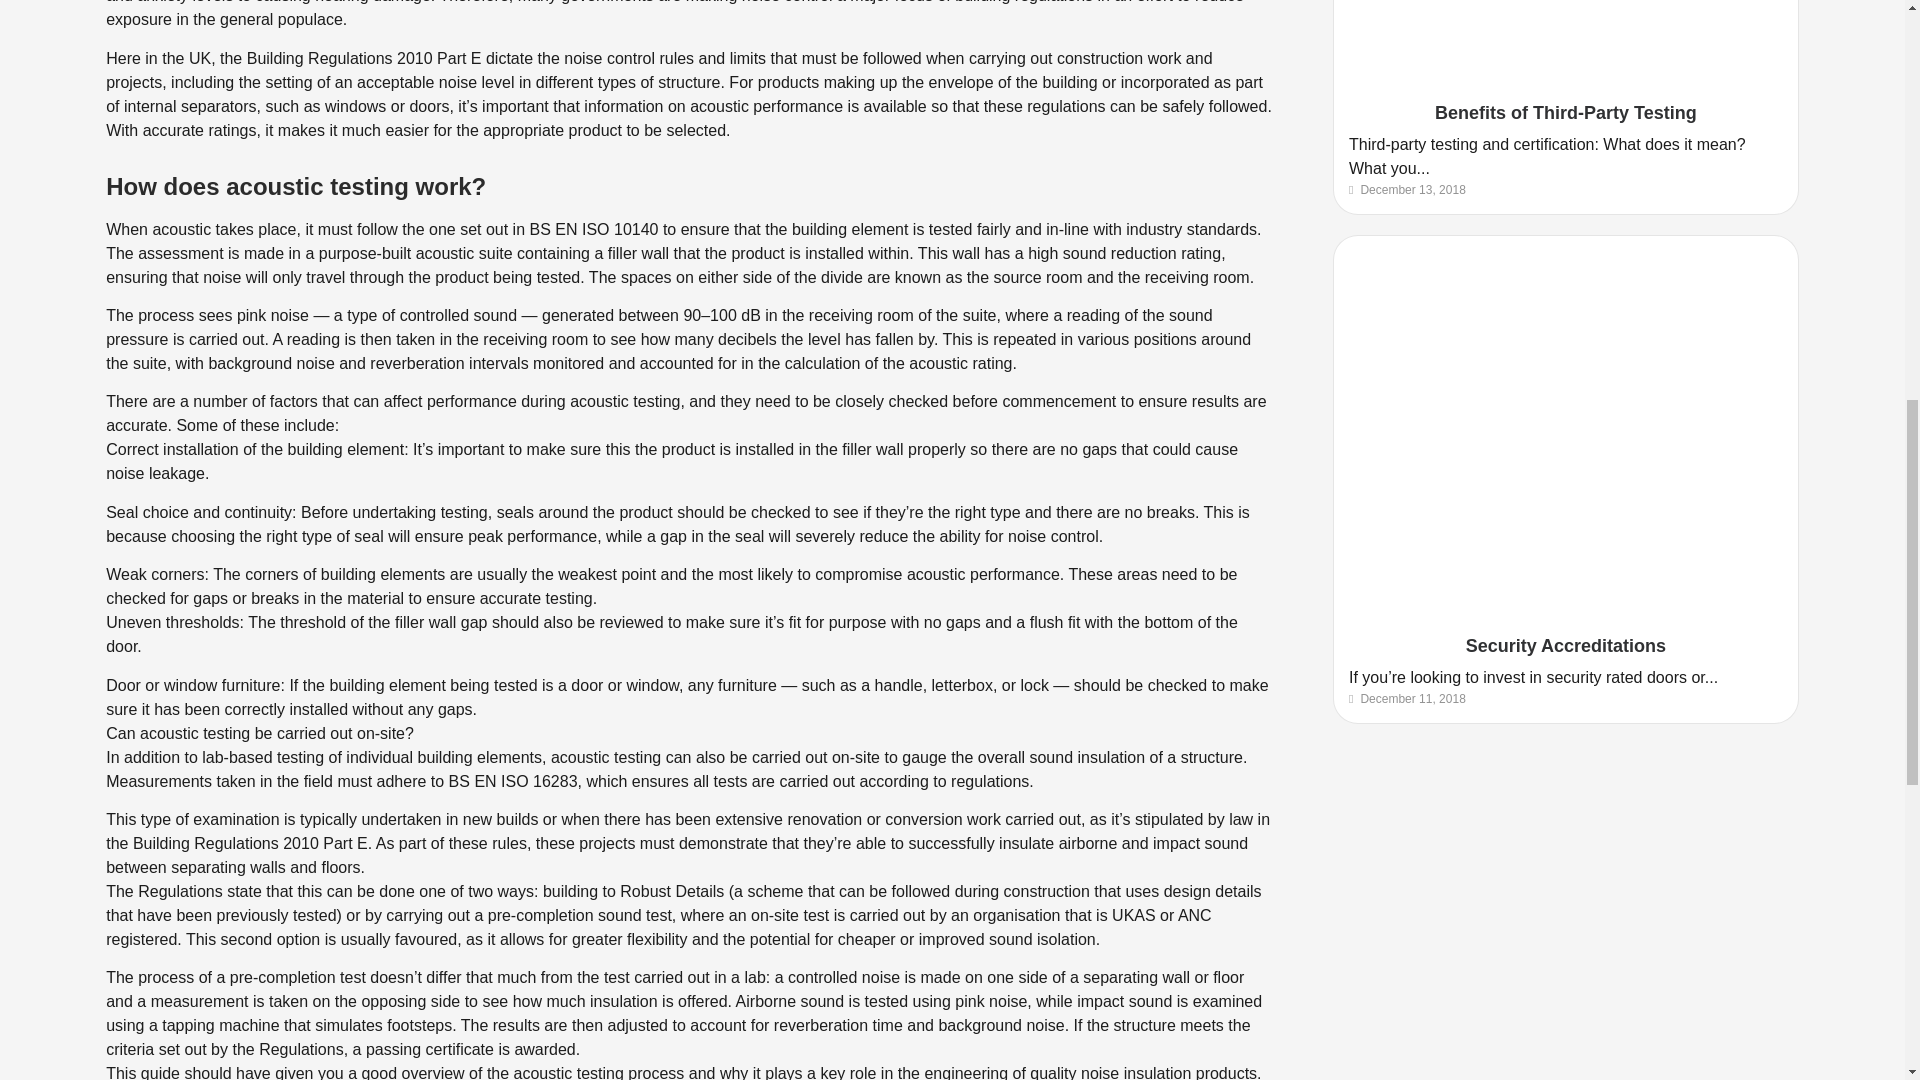 Image resolution: width=1920 pixels, height=1080 pixels. Describe the element at coordinates (1566, 112) in the screenshot. I see `Benefits of Third-Party Testing` at that location.